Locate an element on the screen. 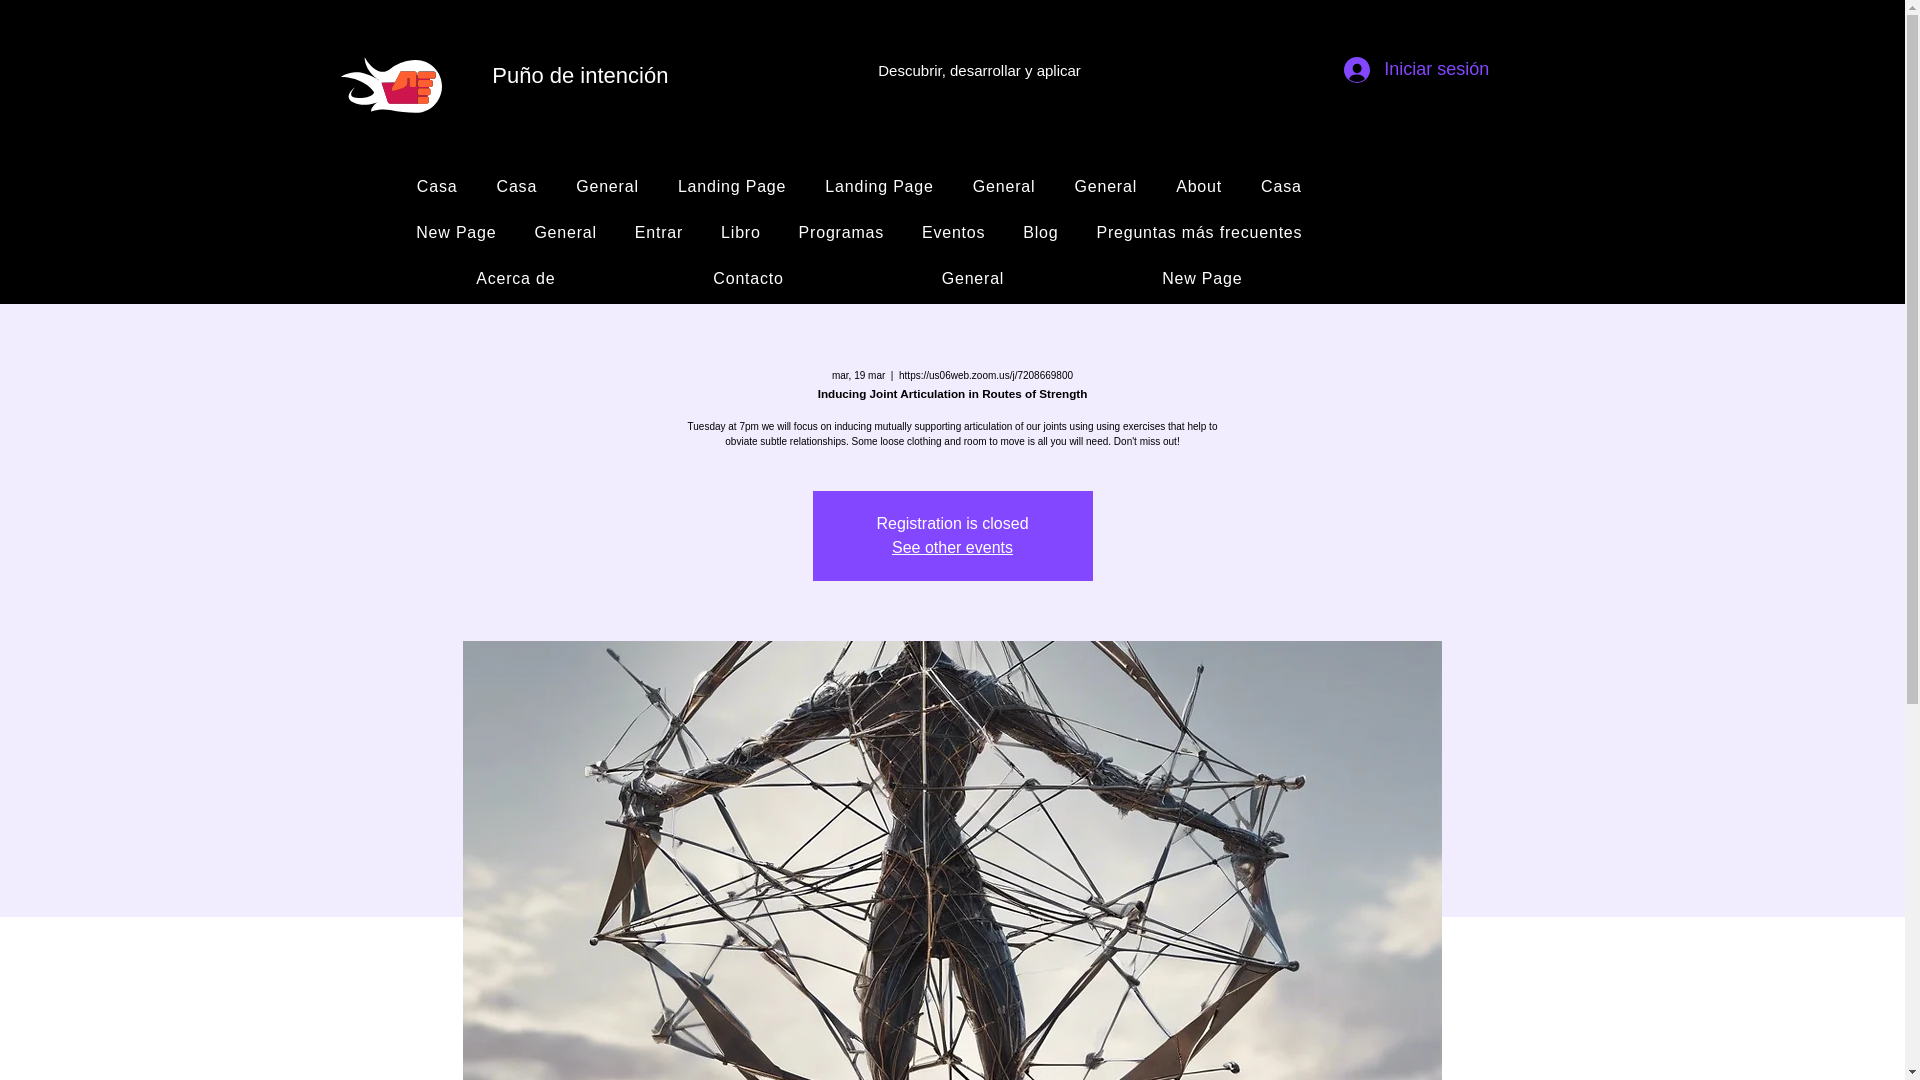 This screenshot has height=1080, width=1920. General is located at coordinates (973, 279).